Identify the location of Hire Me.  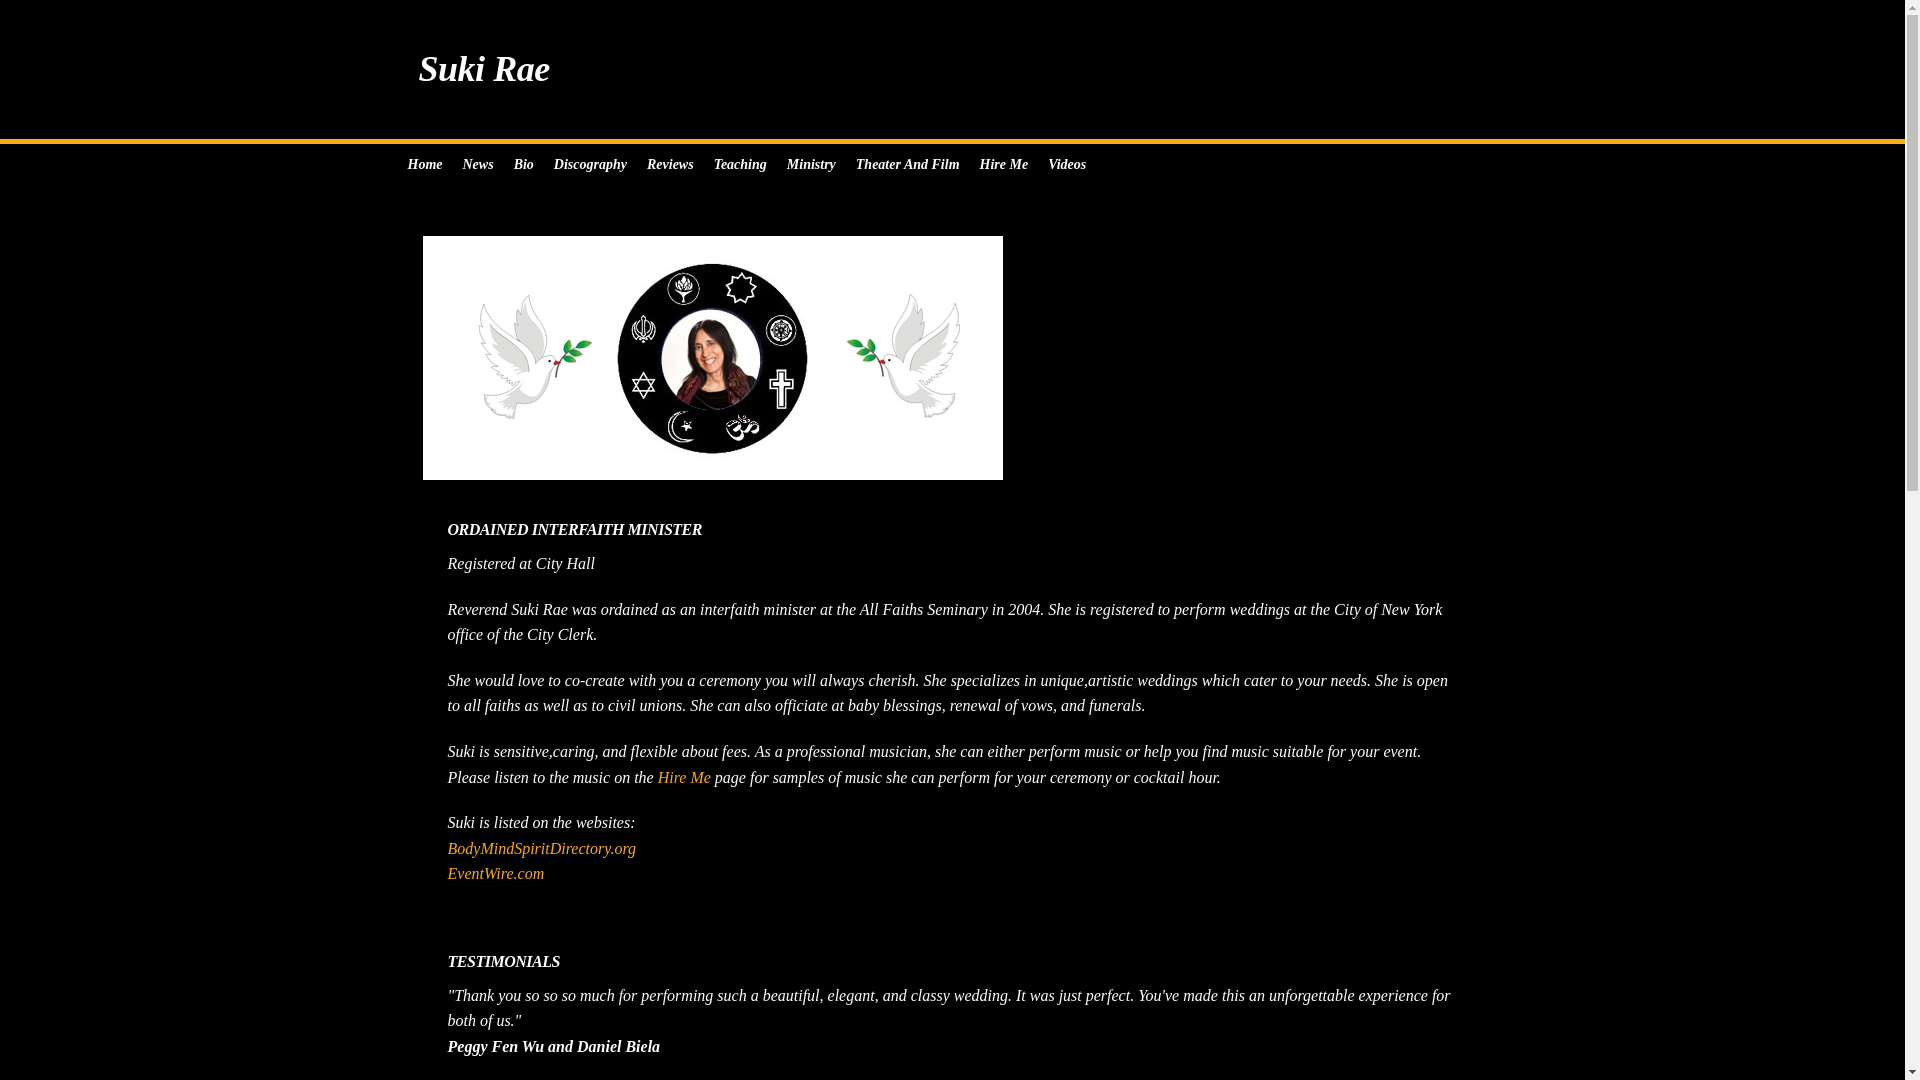
(684, 777).